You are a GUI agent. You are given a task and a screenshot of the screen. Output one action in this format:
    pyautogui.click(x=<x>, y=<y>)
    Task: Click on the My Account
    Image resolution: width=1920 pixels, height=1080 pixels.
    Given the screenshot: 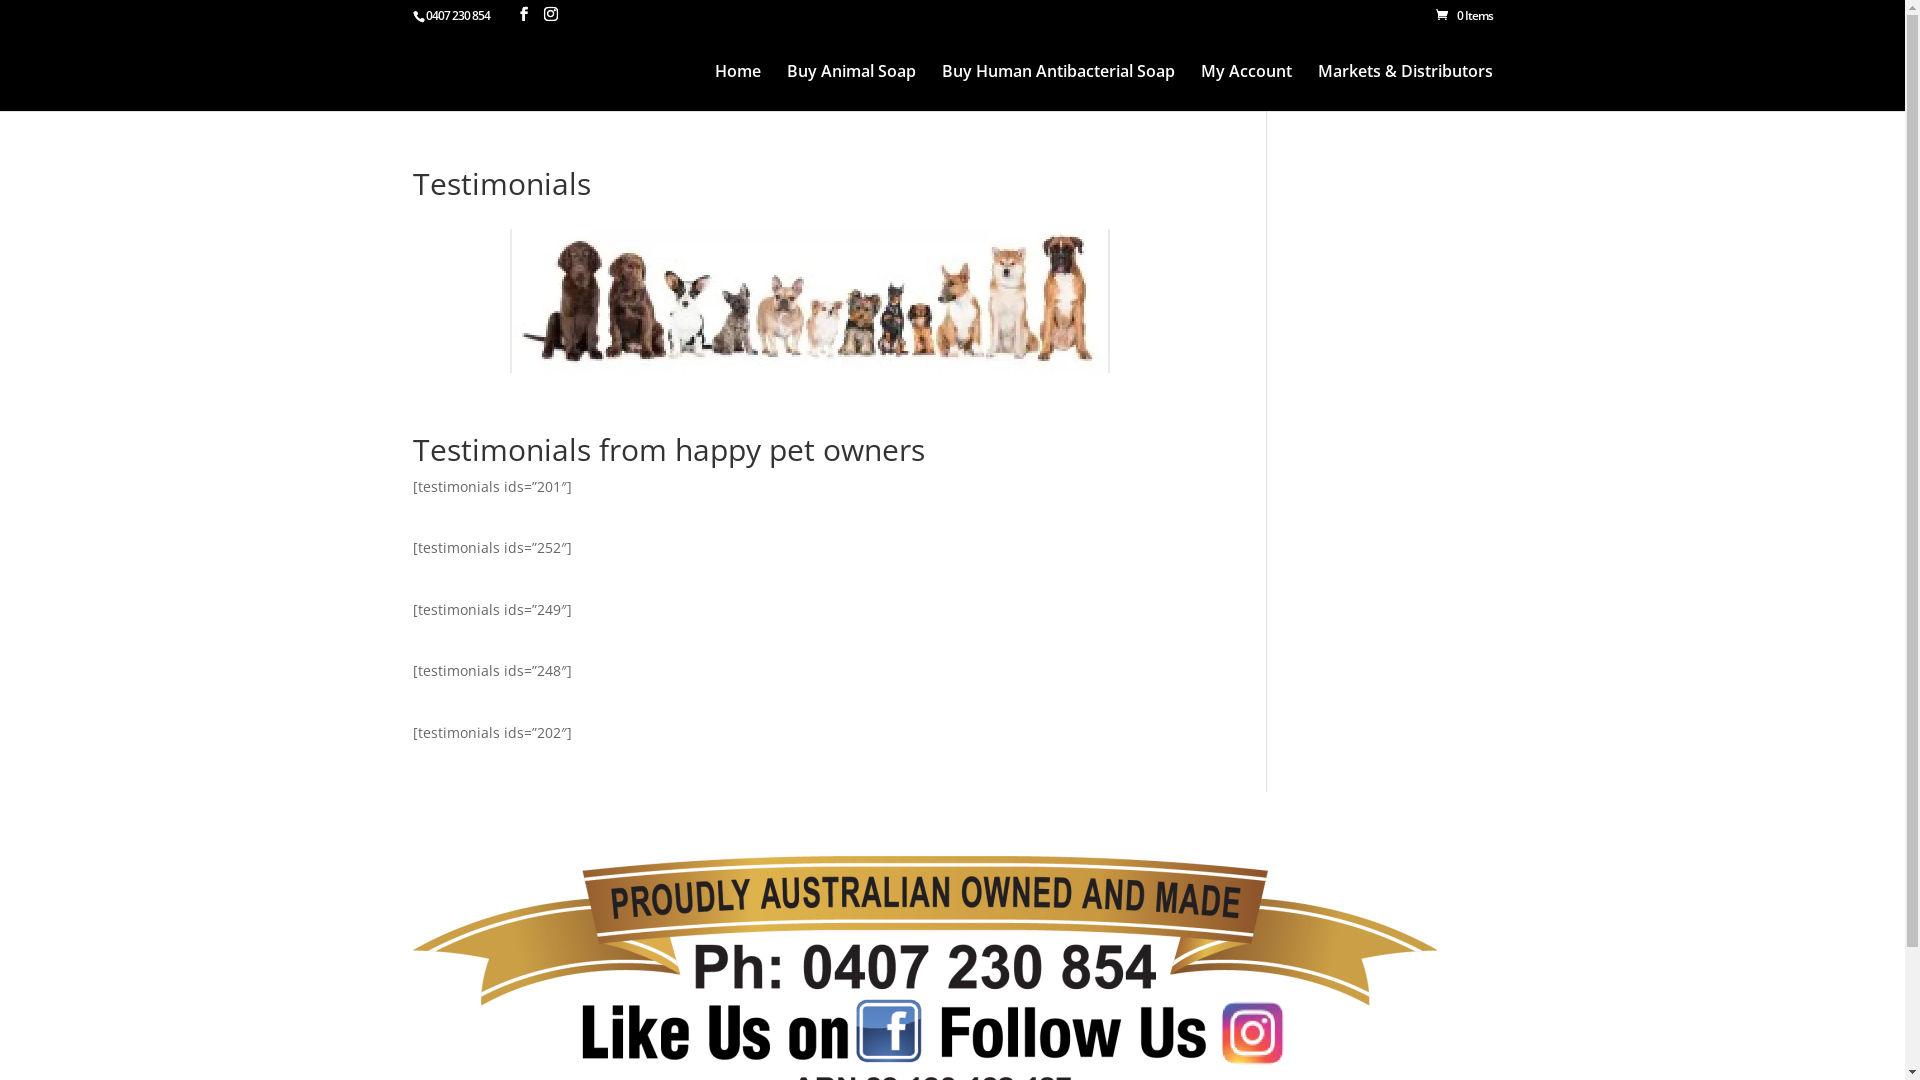 What is the action you would take?
    pyautogui.click(x=1246, y=88)
    